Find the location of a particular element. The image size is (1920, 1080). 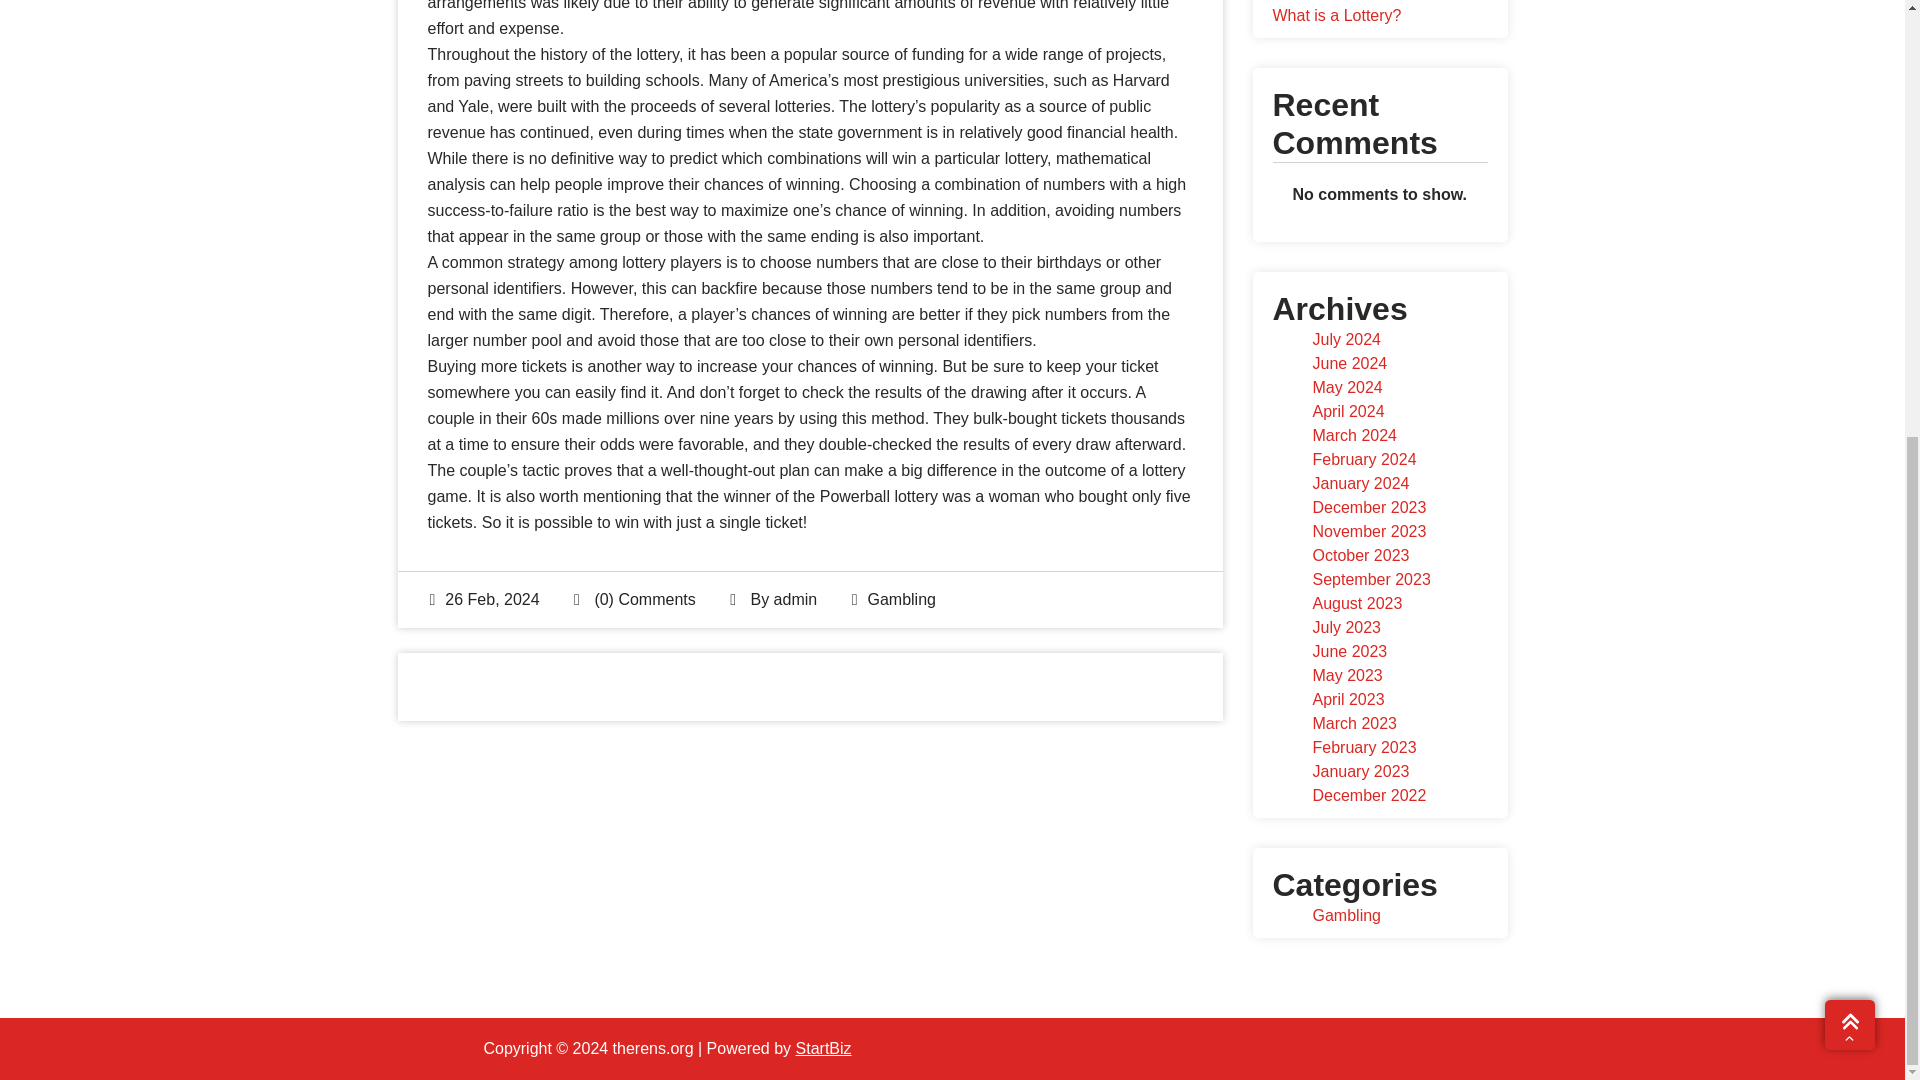

April 2024 is located at coordinates (1348, 411).